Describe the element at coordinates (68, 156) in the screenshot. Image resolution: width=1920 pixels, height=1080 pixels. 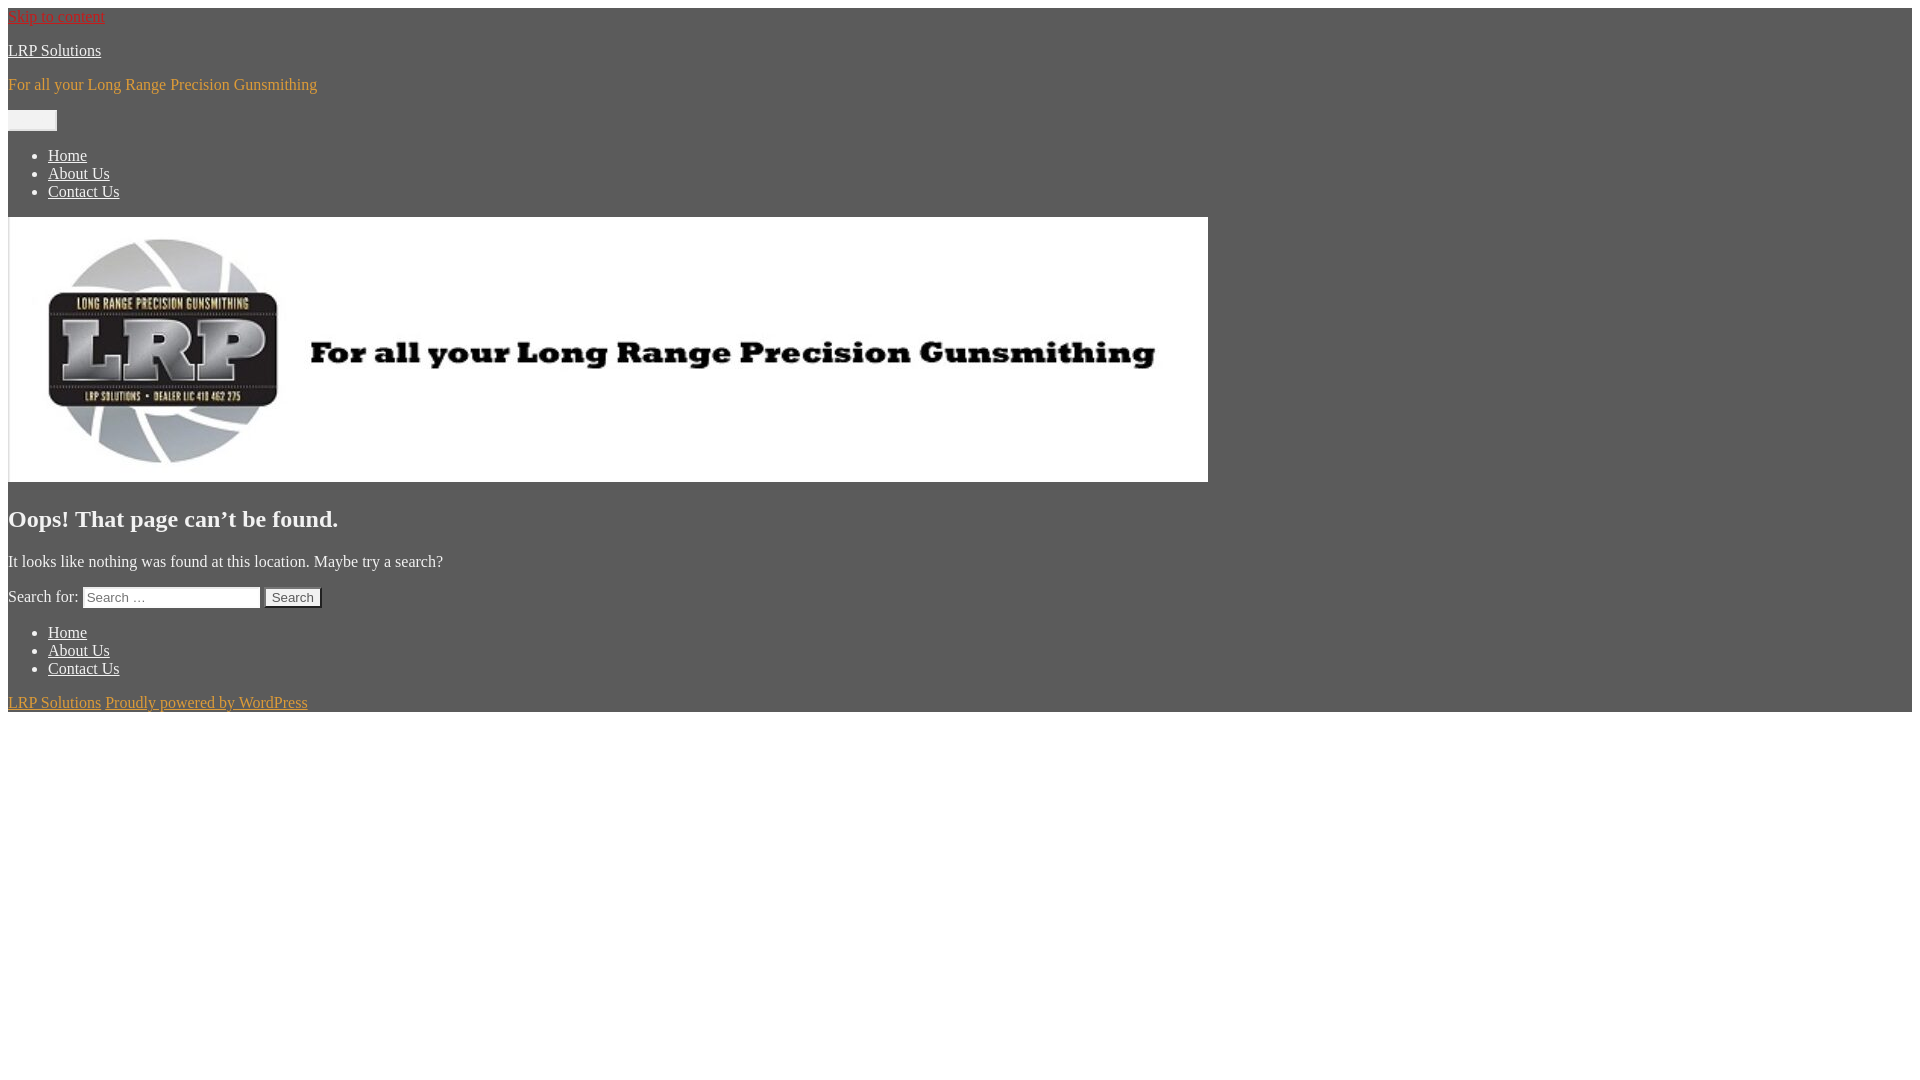
I see `Home` at that location.